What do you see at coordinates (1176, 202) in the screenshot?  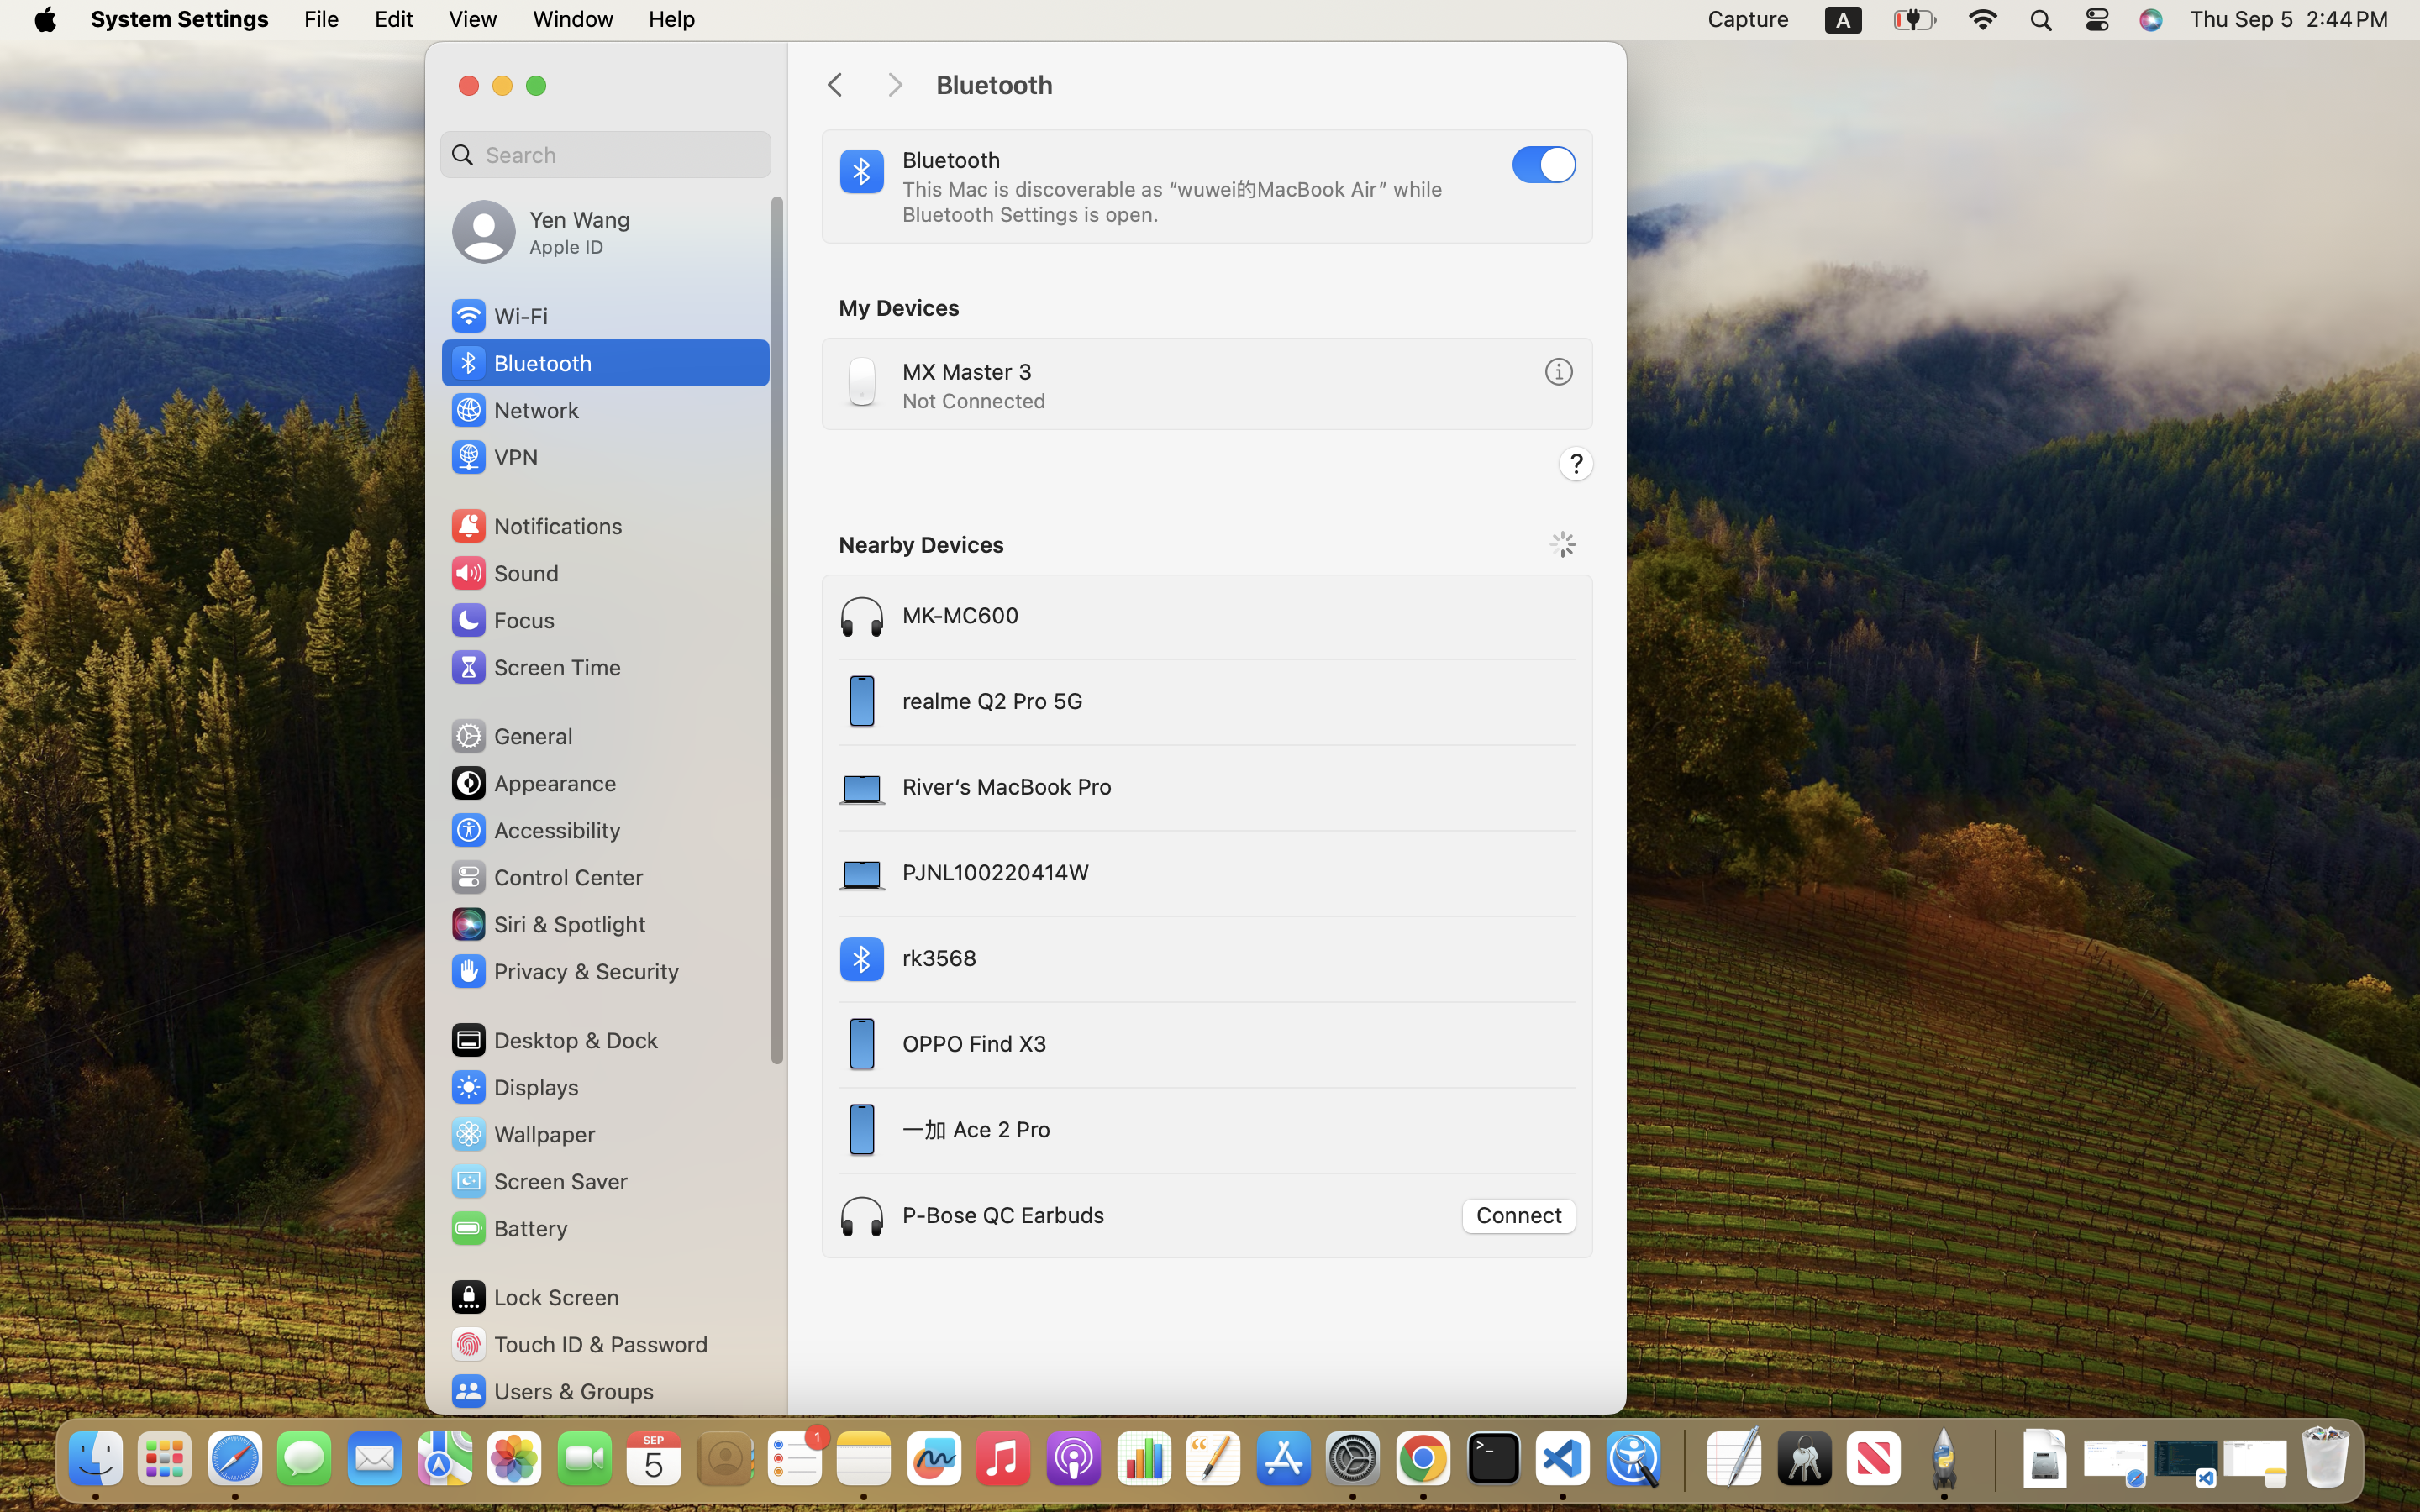 I see `This Mac is discoverable as “wuwei的MacBook Air” while Bluetooth Settings is open.` at bounding box center [1176, 202].